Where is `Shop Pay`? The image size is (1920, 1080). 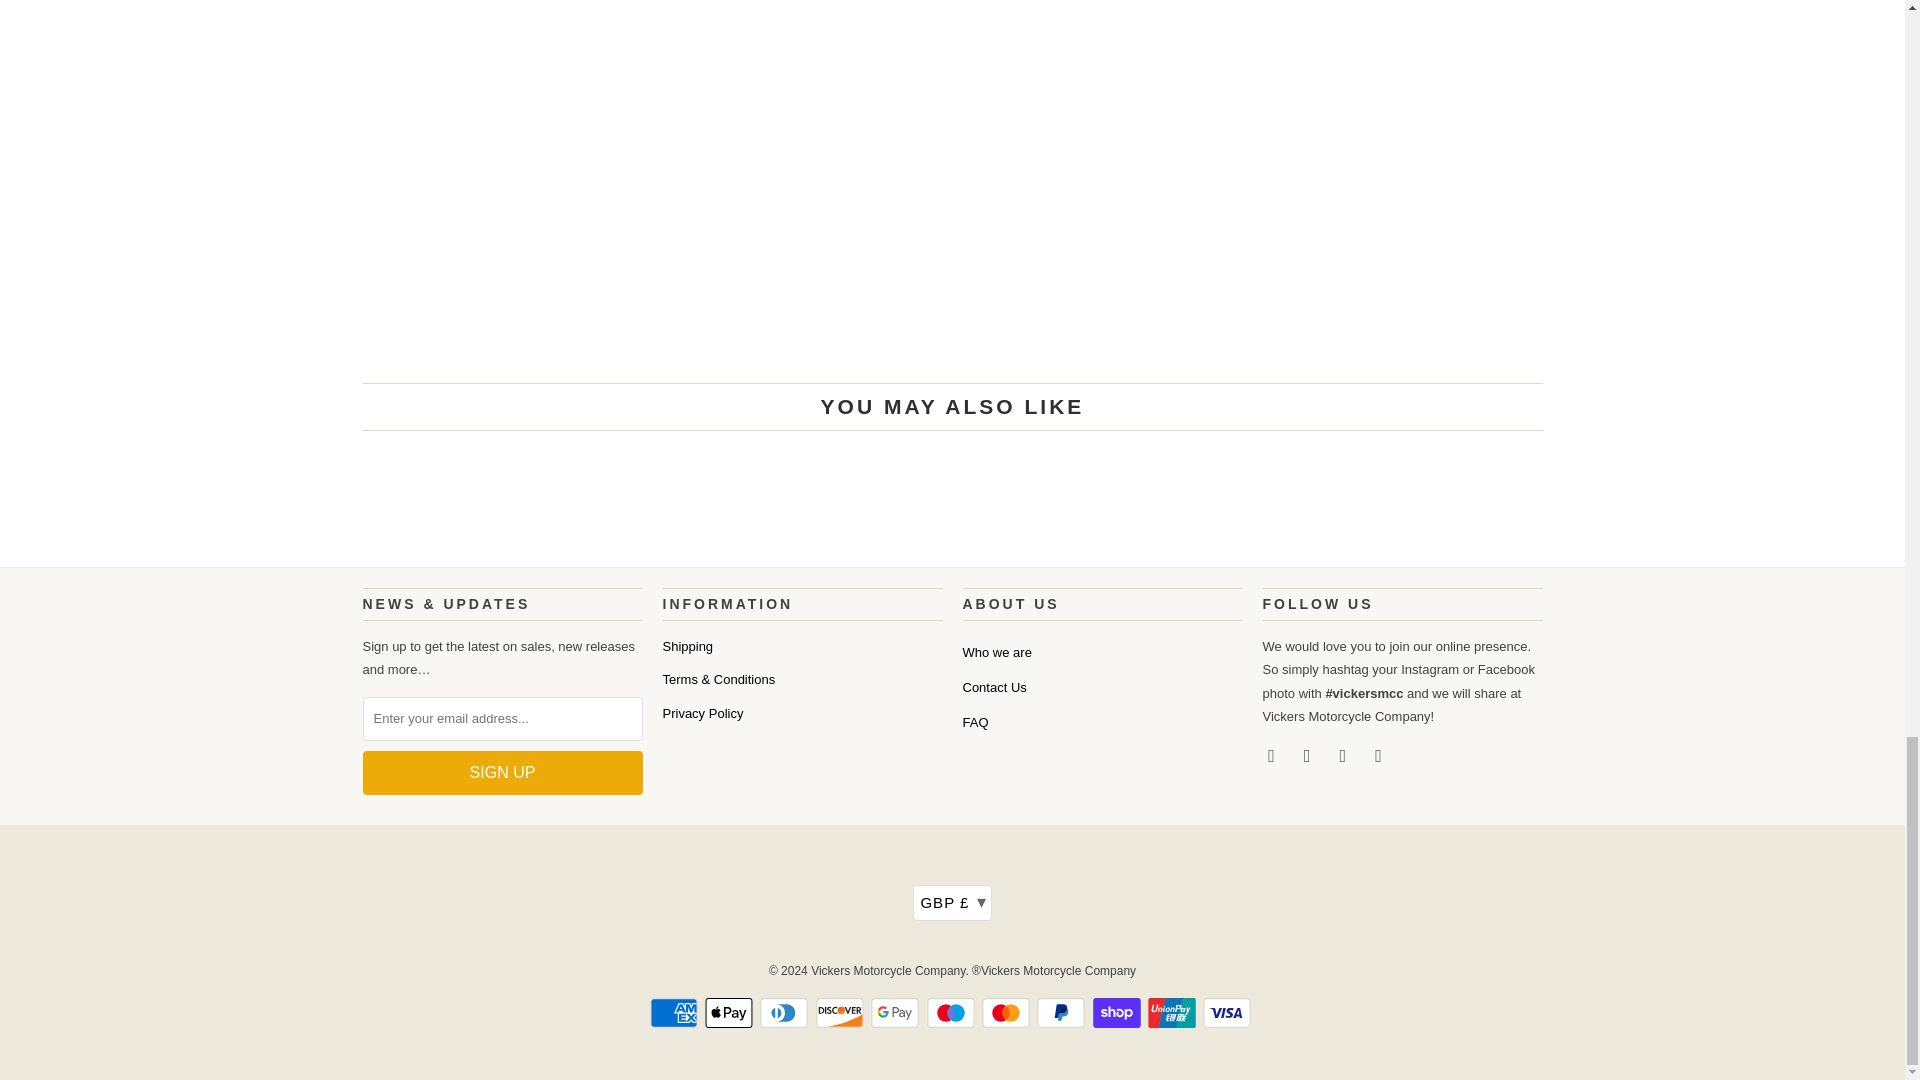
Shop Pay is located at coordinates (1118, 1012).